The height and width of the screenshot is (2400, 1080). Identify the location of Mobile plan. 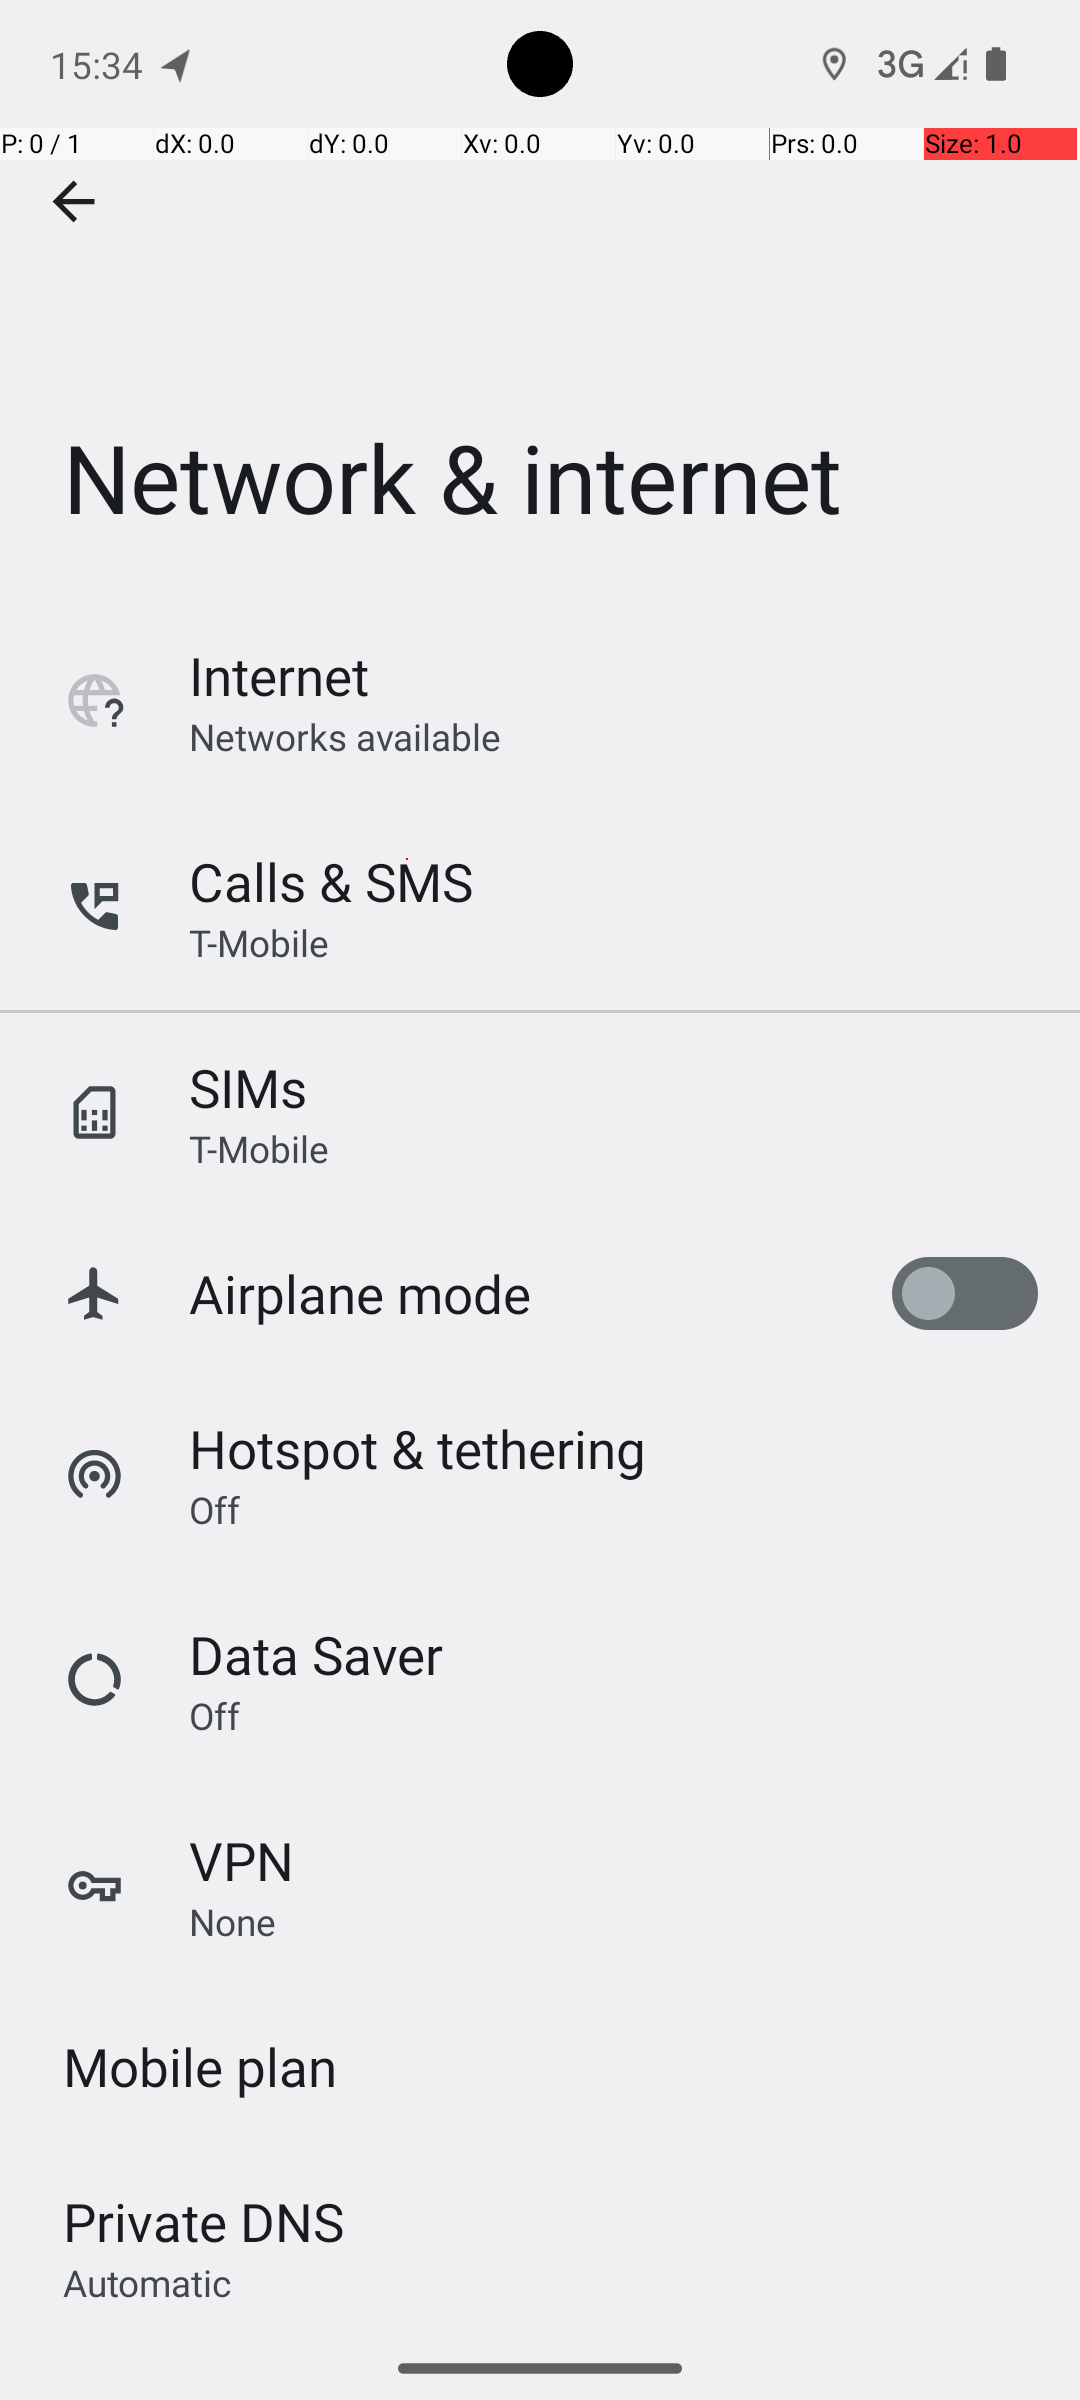
(200, 2066).